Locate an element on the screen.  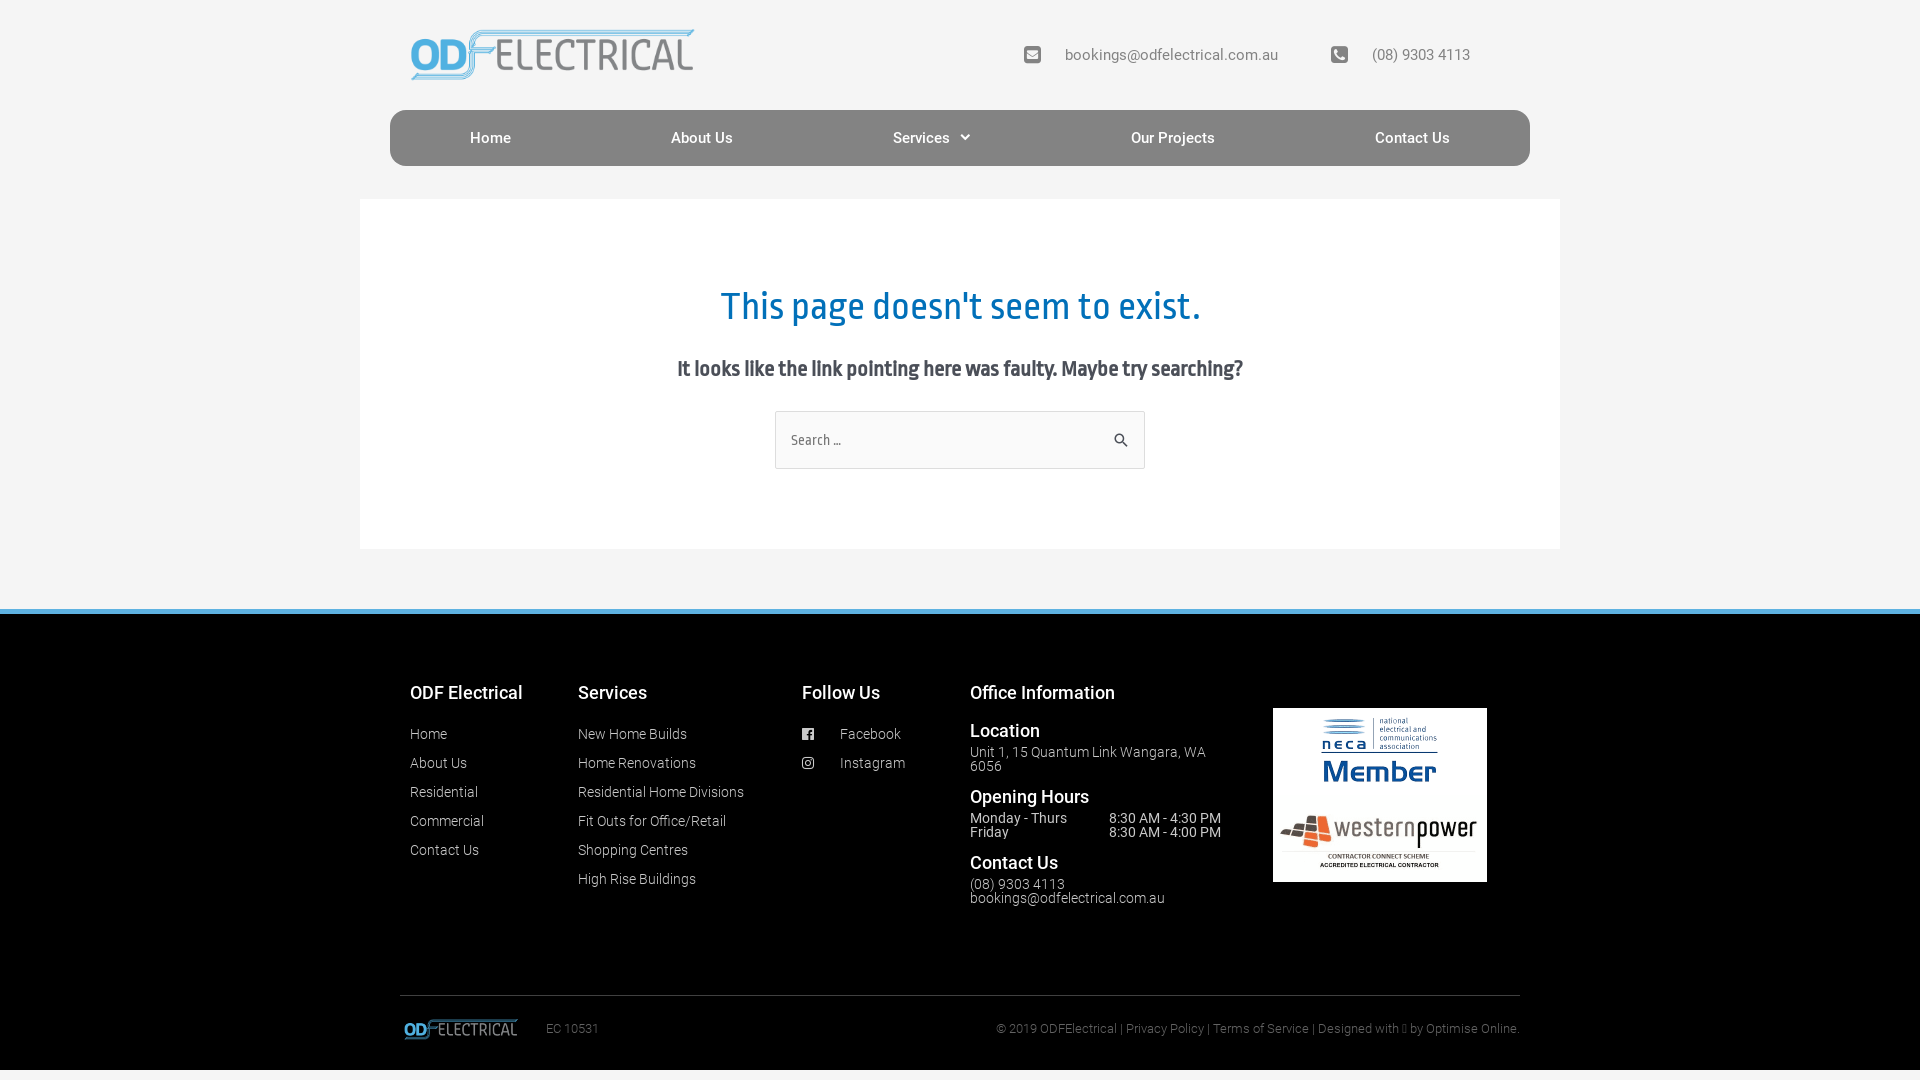
New Home Builds is located at coordinates (680, 734).